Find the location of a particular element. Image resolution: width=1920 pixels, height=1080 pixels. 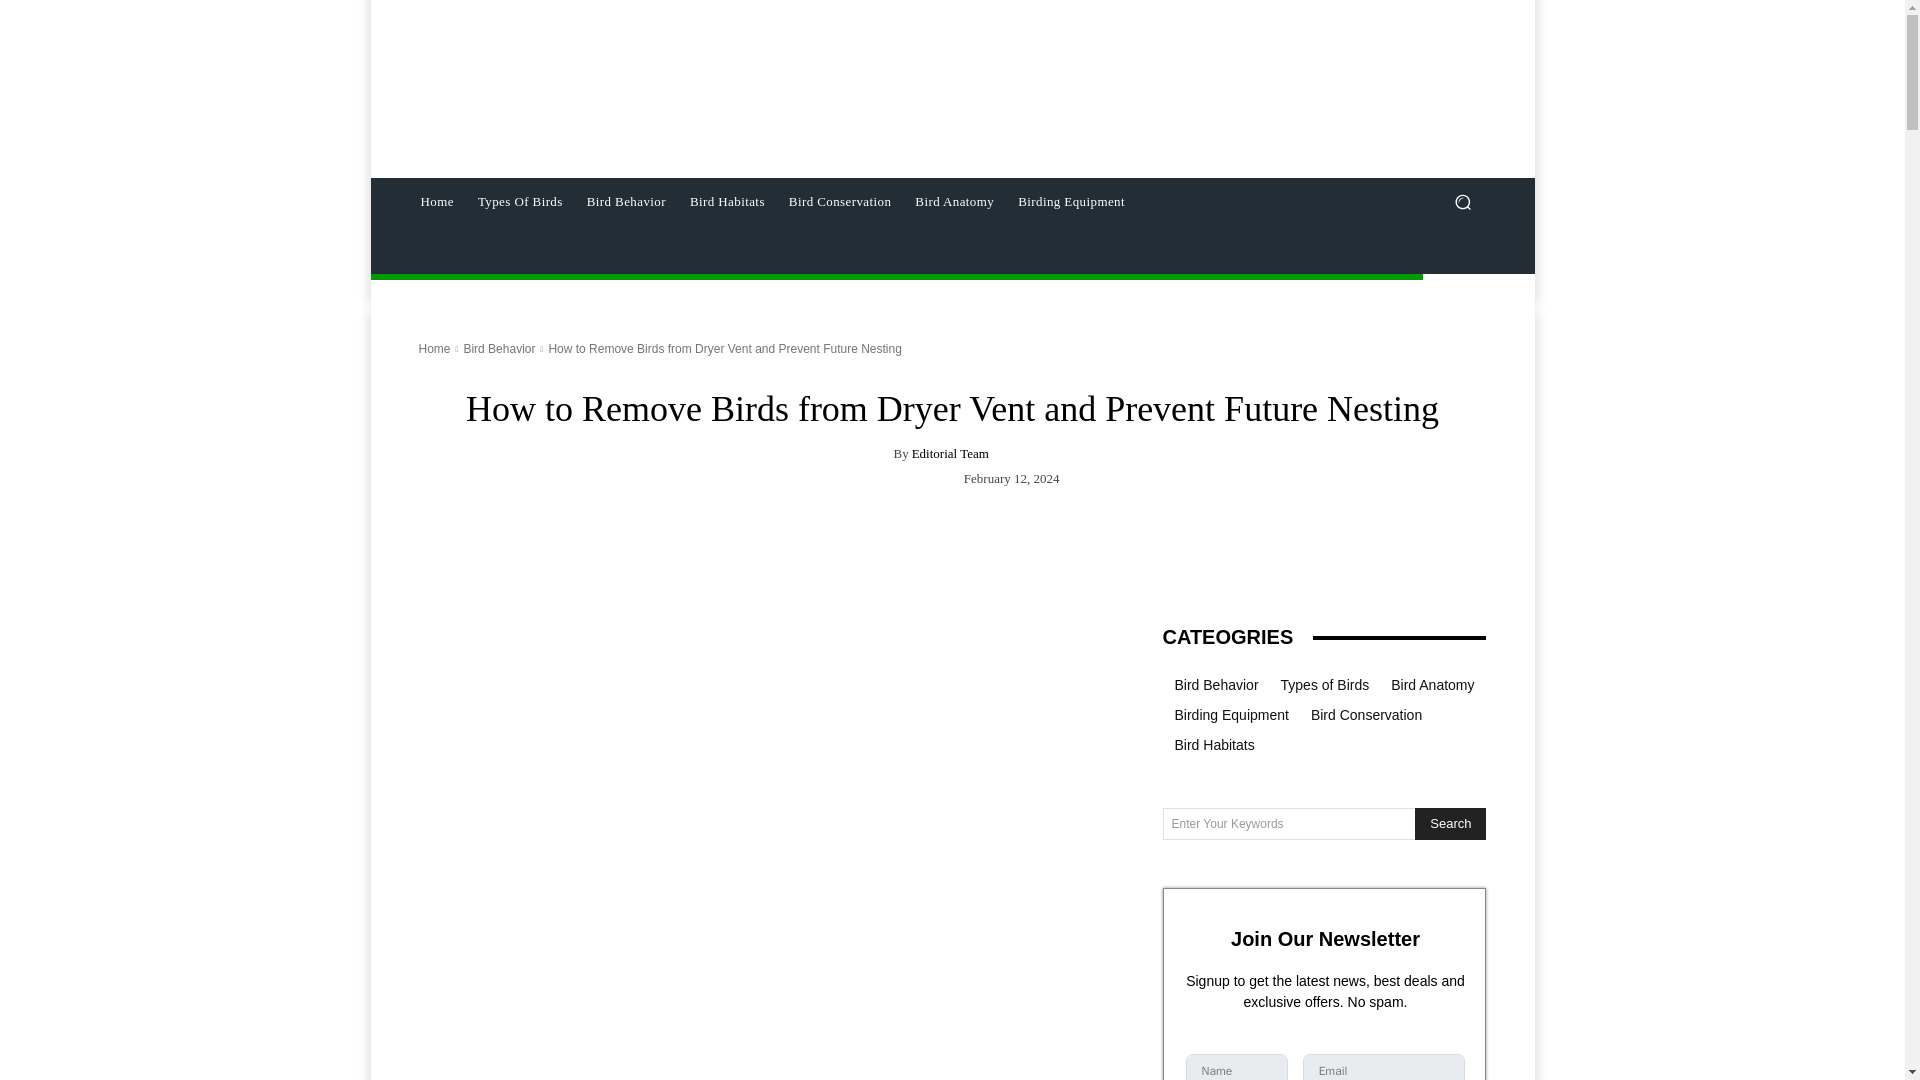

Bird Behavior is located at coordinates (498, 349).